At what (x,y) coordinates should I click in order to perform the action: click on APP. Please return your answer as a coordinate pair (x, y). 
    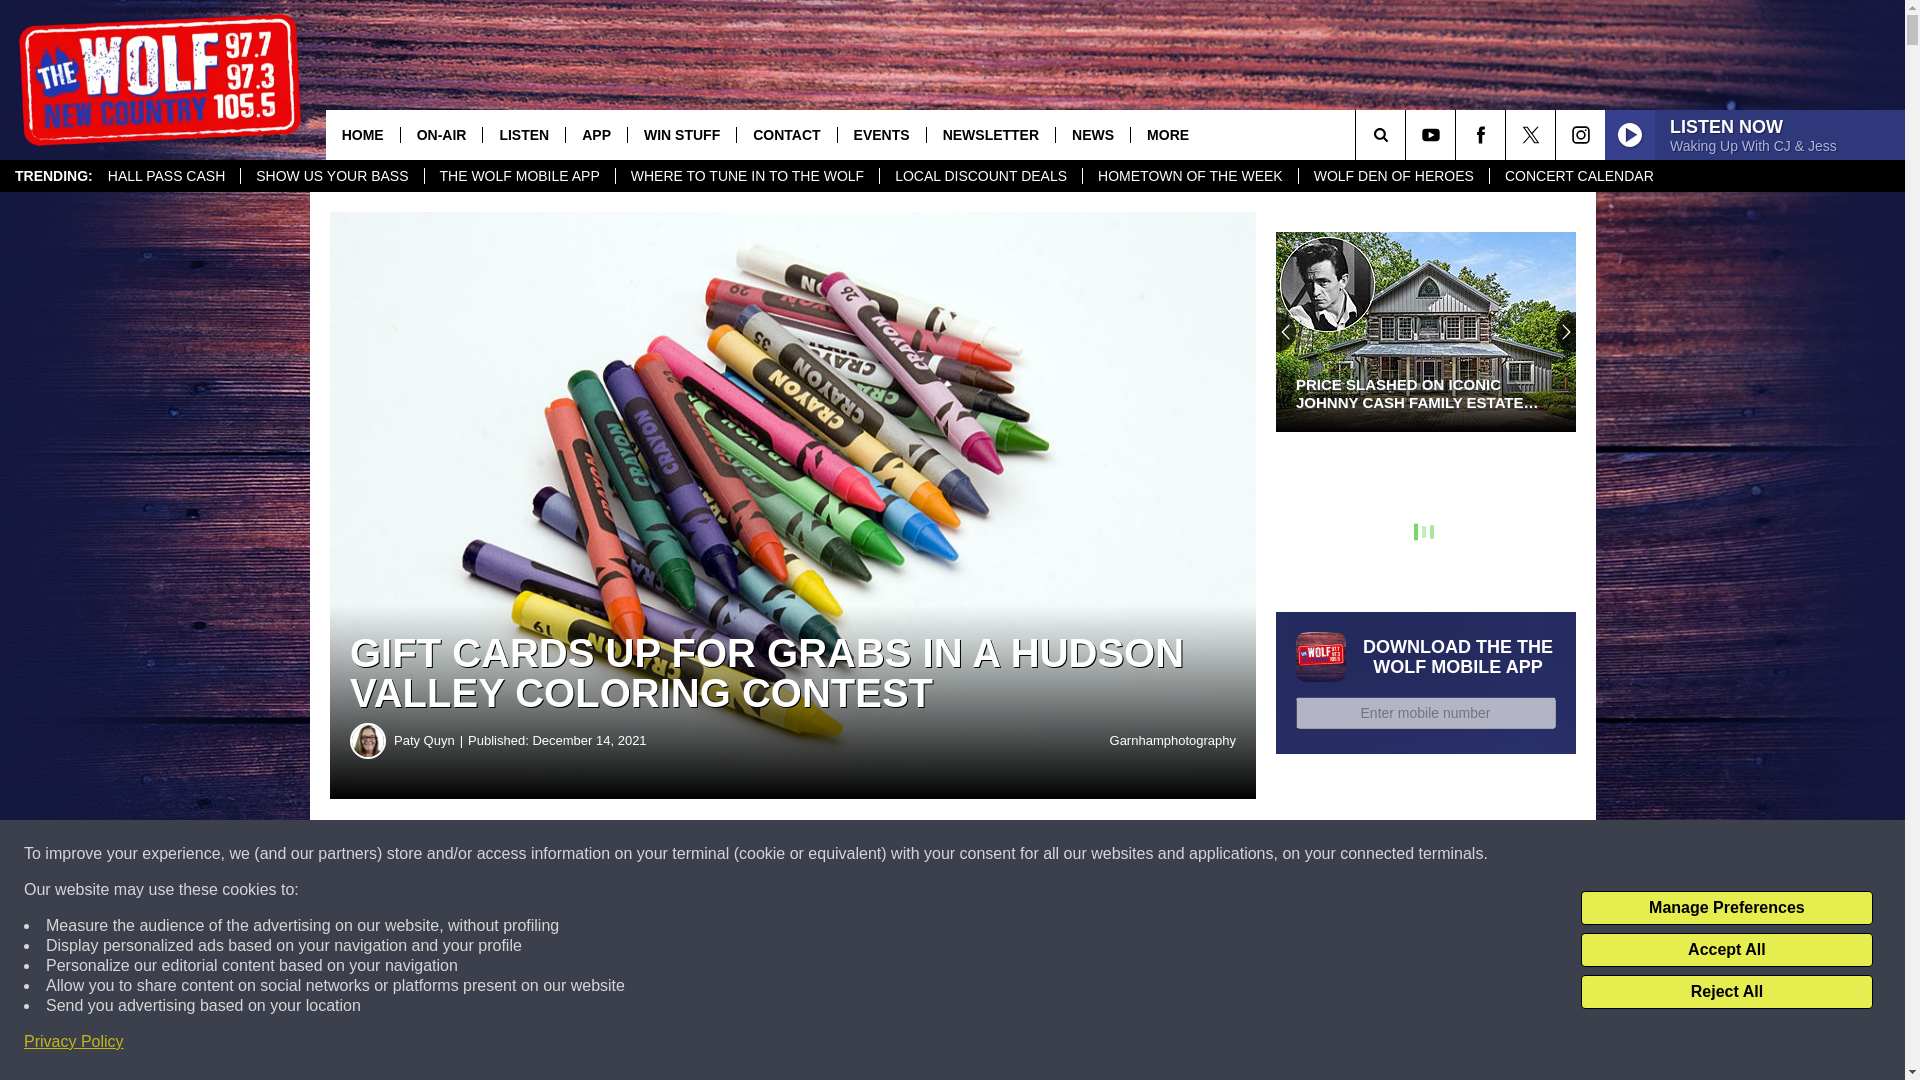
    Looking at the image, I should click on (596, 134).